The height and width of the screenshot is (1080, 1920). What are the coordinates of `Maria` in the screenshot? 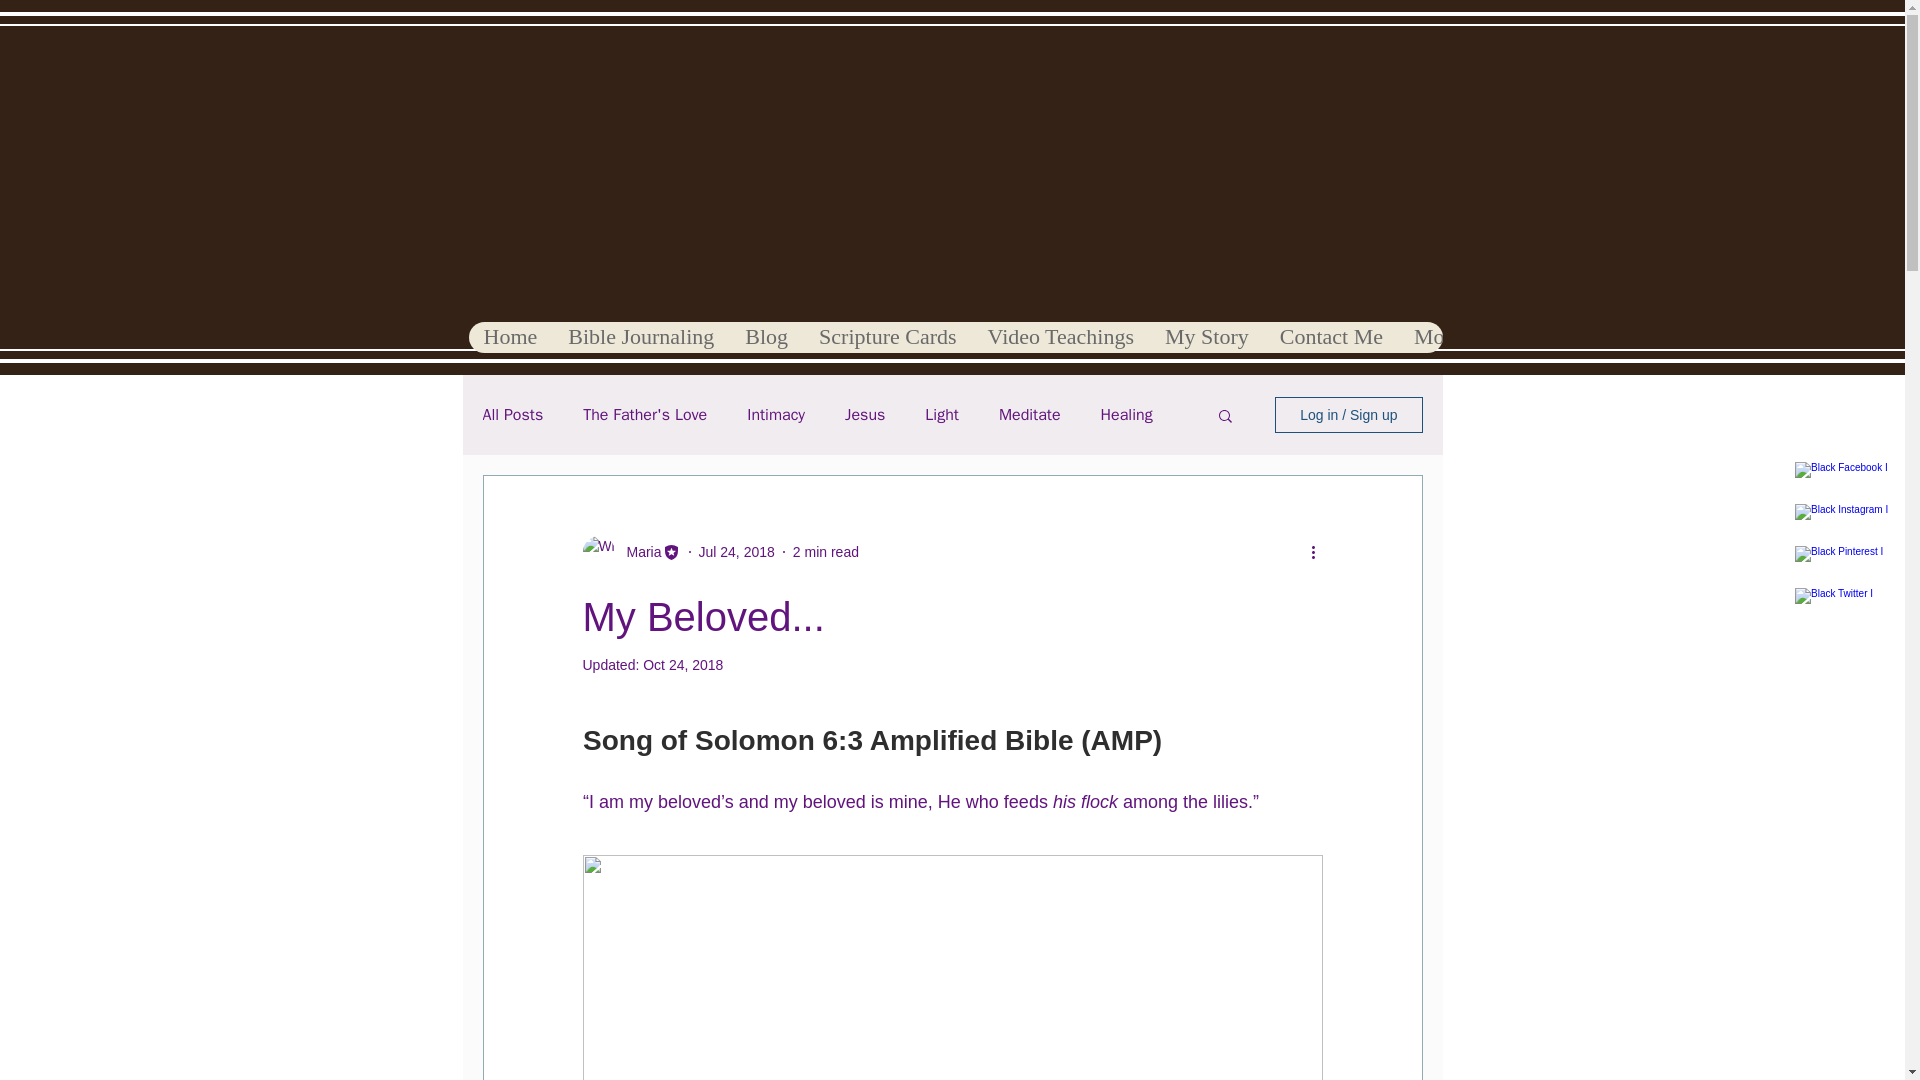 It's located at (637, 552).